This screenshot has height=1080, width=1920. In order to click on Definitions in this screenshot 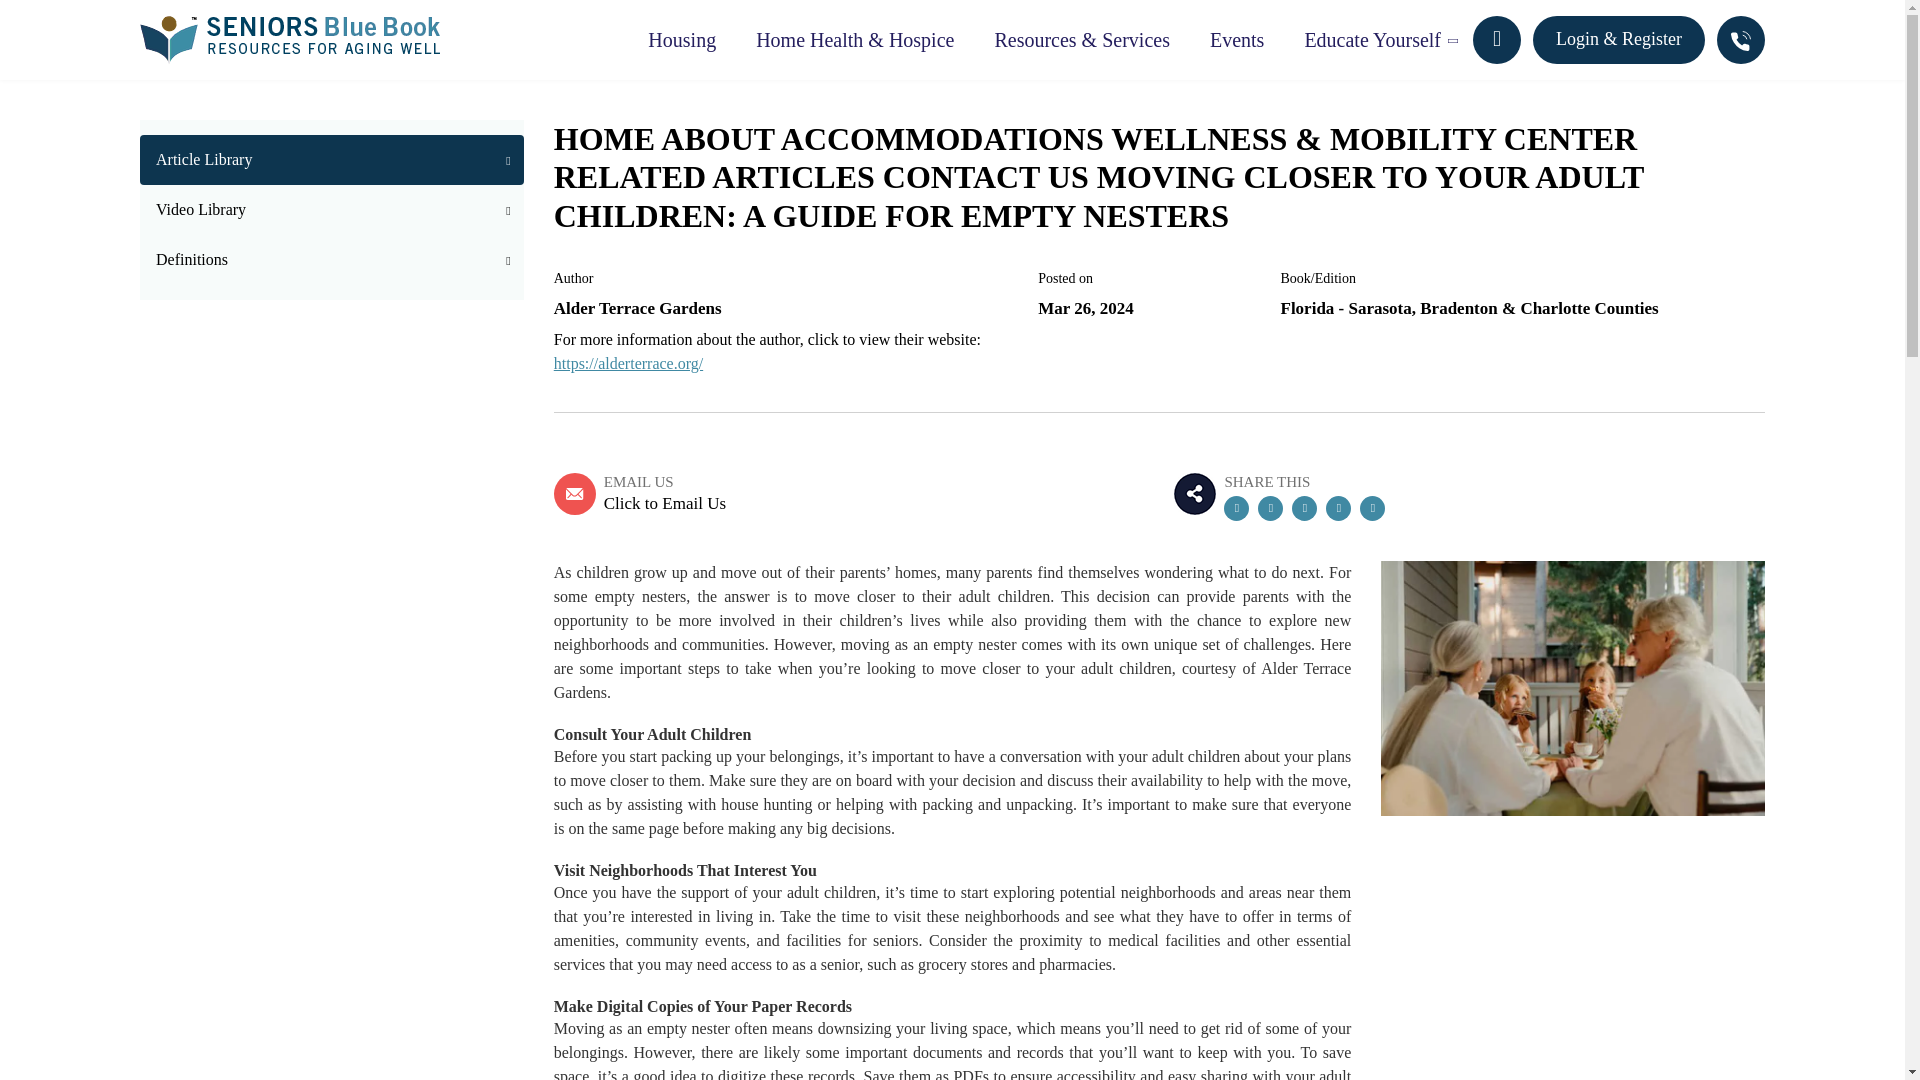, I will do `click(332, 260)`.